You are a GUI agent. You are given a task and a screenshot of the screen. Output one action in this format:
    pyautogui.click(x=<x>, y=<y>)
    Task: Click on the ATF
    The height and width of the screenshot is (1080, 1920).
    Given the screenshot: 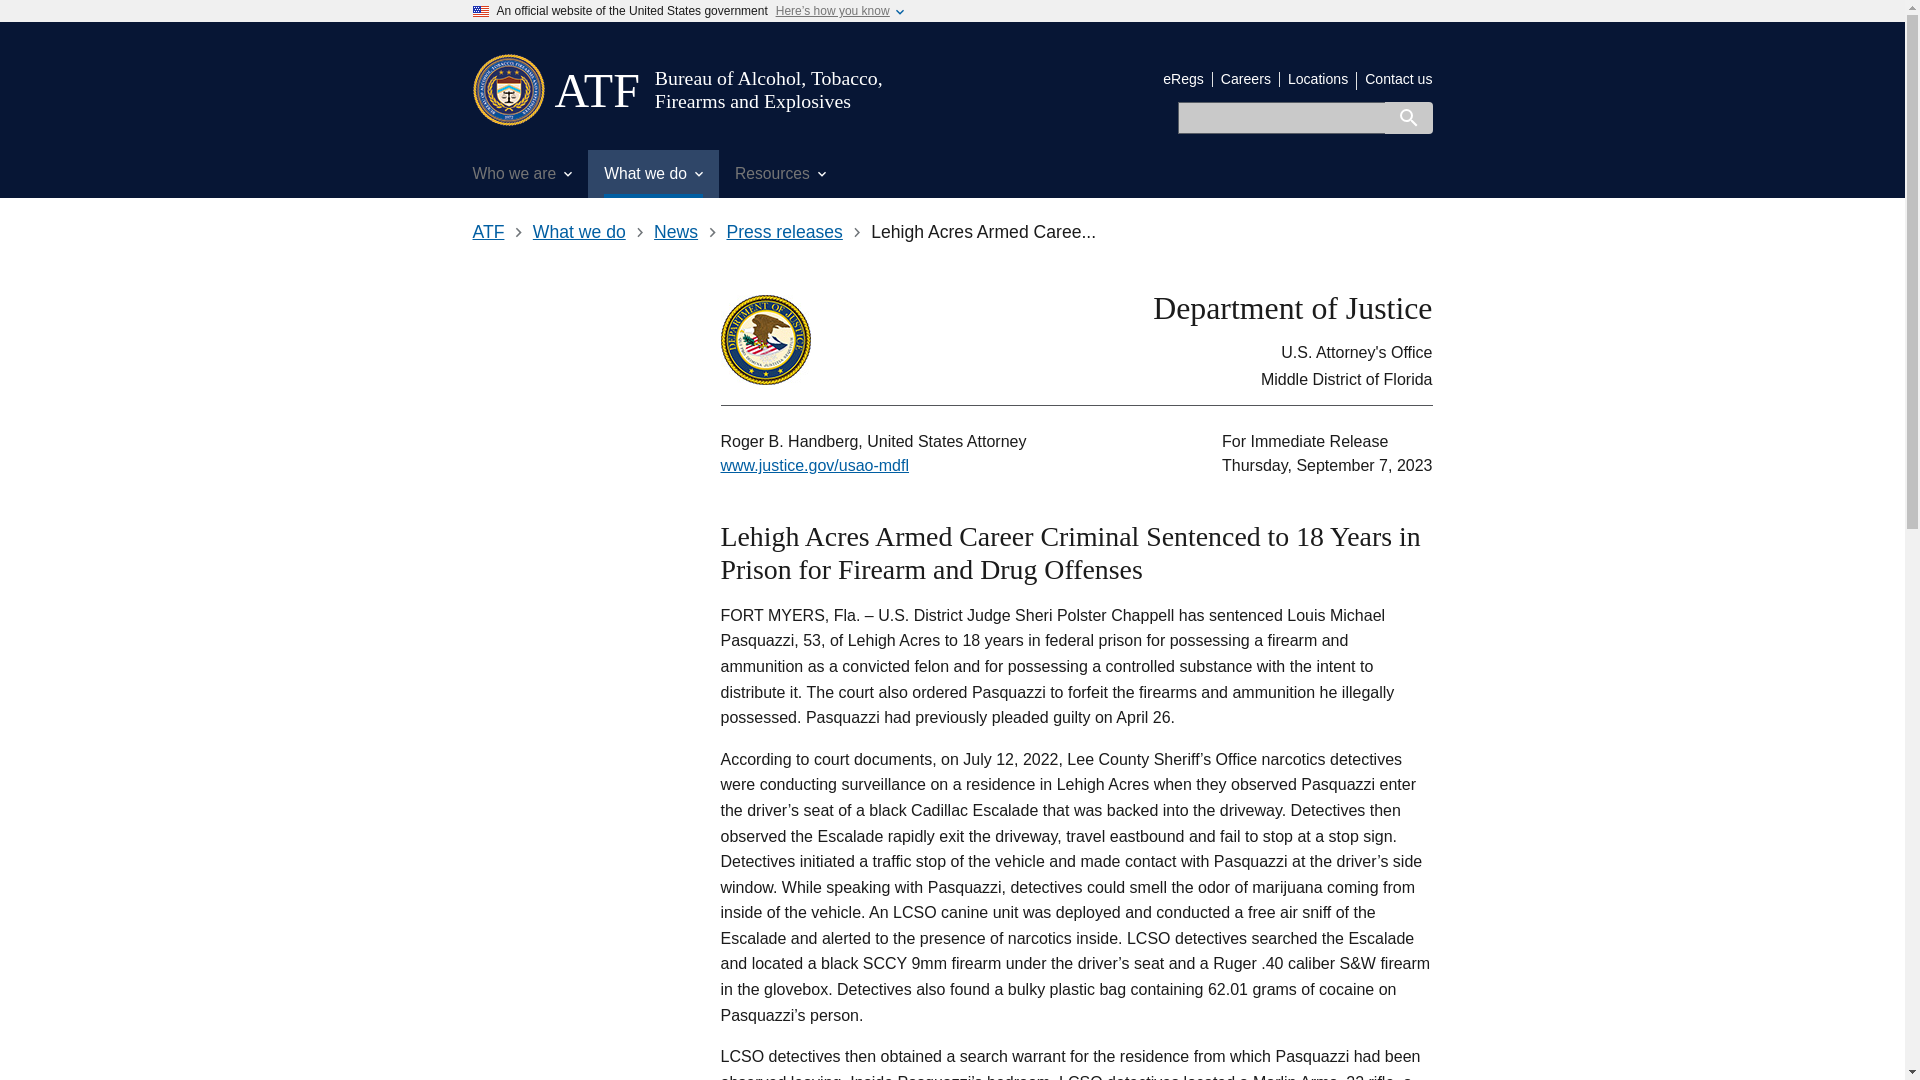 What is the action you would take?
    pyautogui.click(x=488, y=232)
    